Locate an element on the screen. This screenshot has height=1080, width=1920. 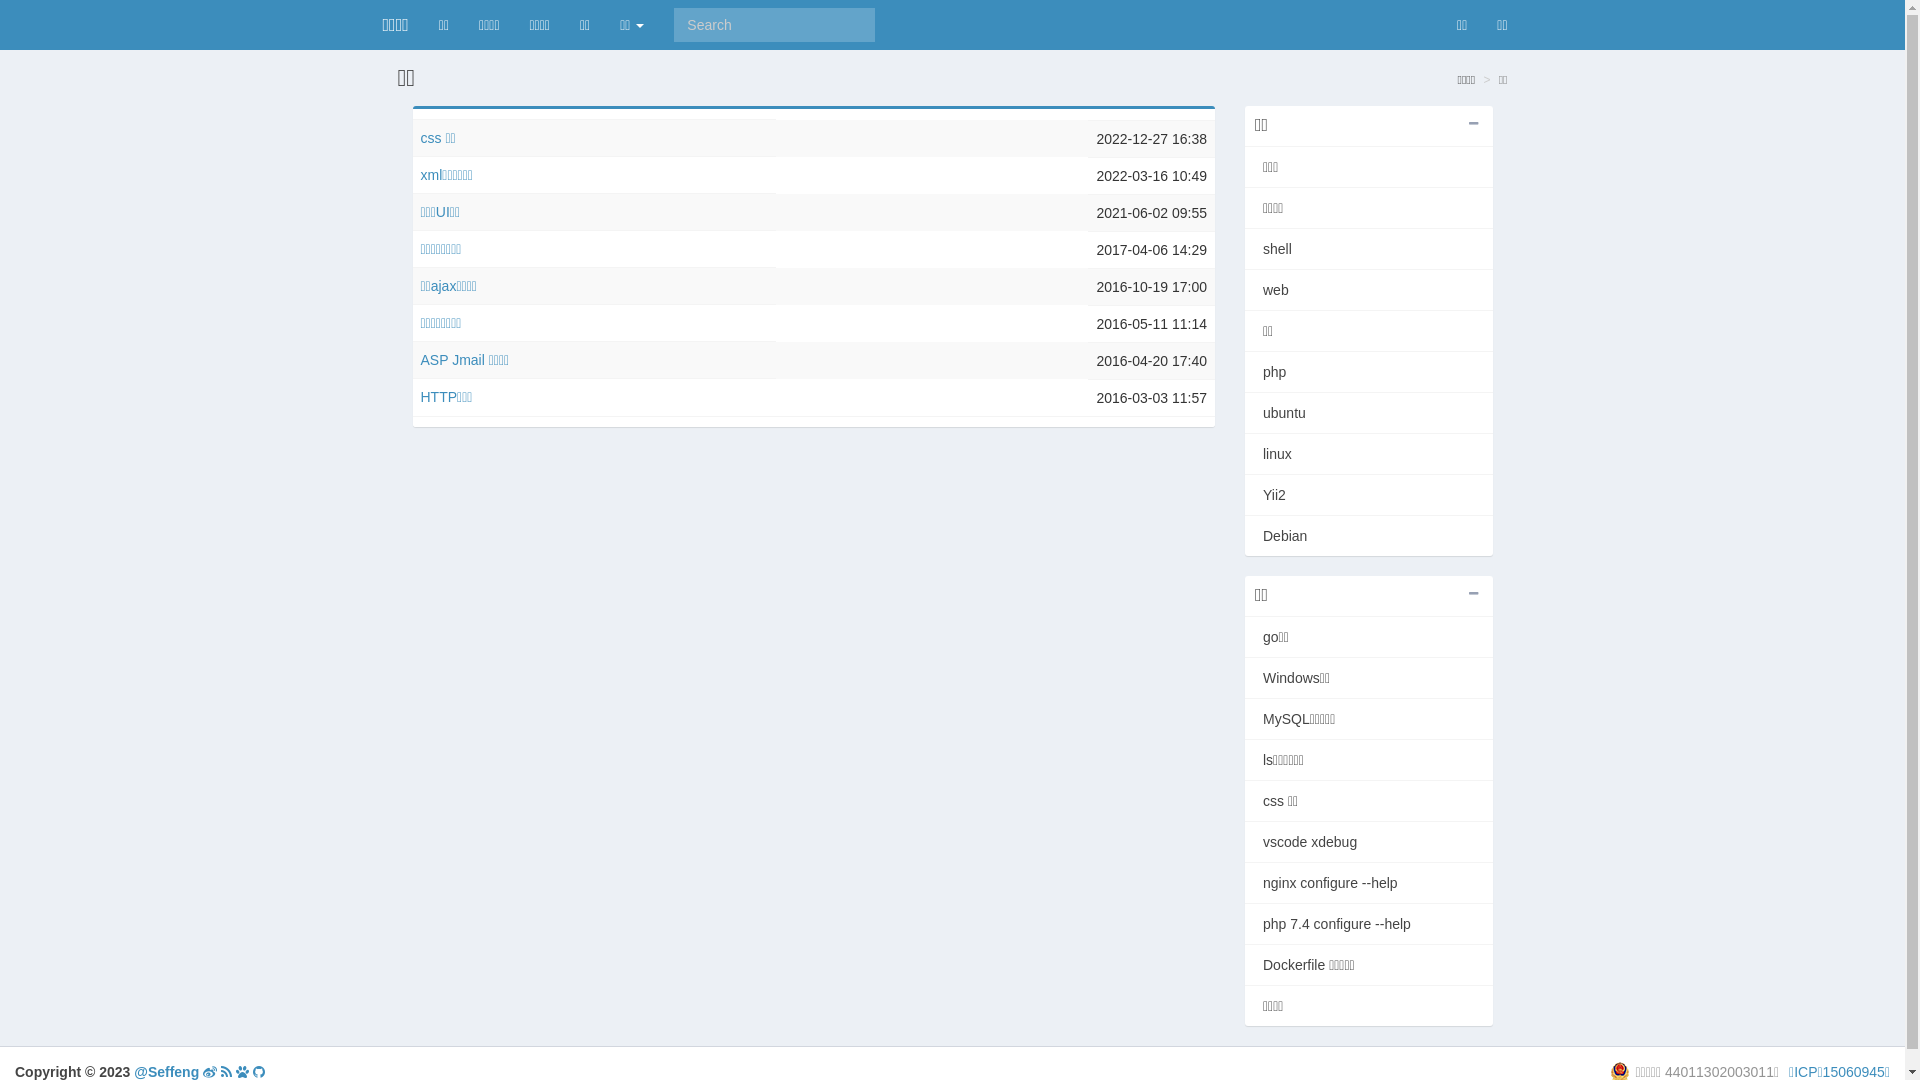
Yii2 is located at coordinates (1369, 495).